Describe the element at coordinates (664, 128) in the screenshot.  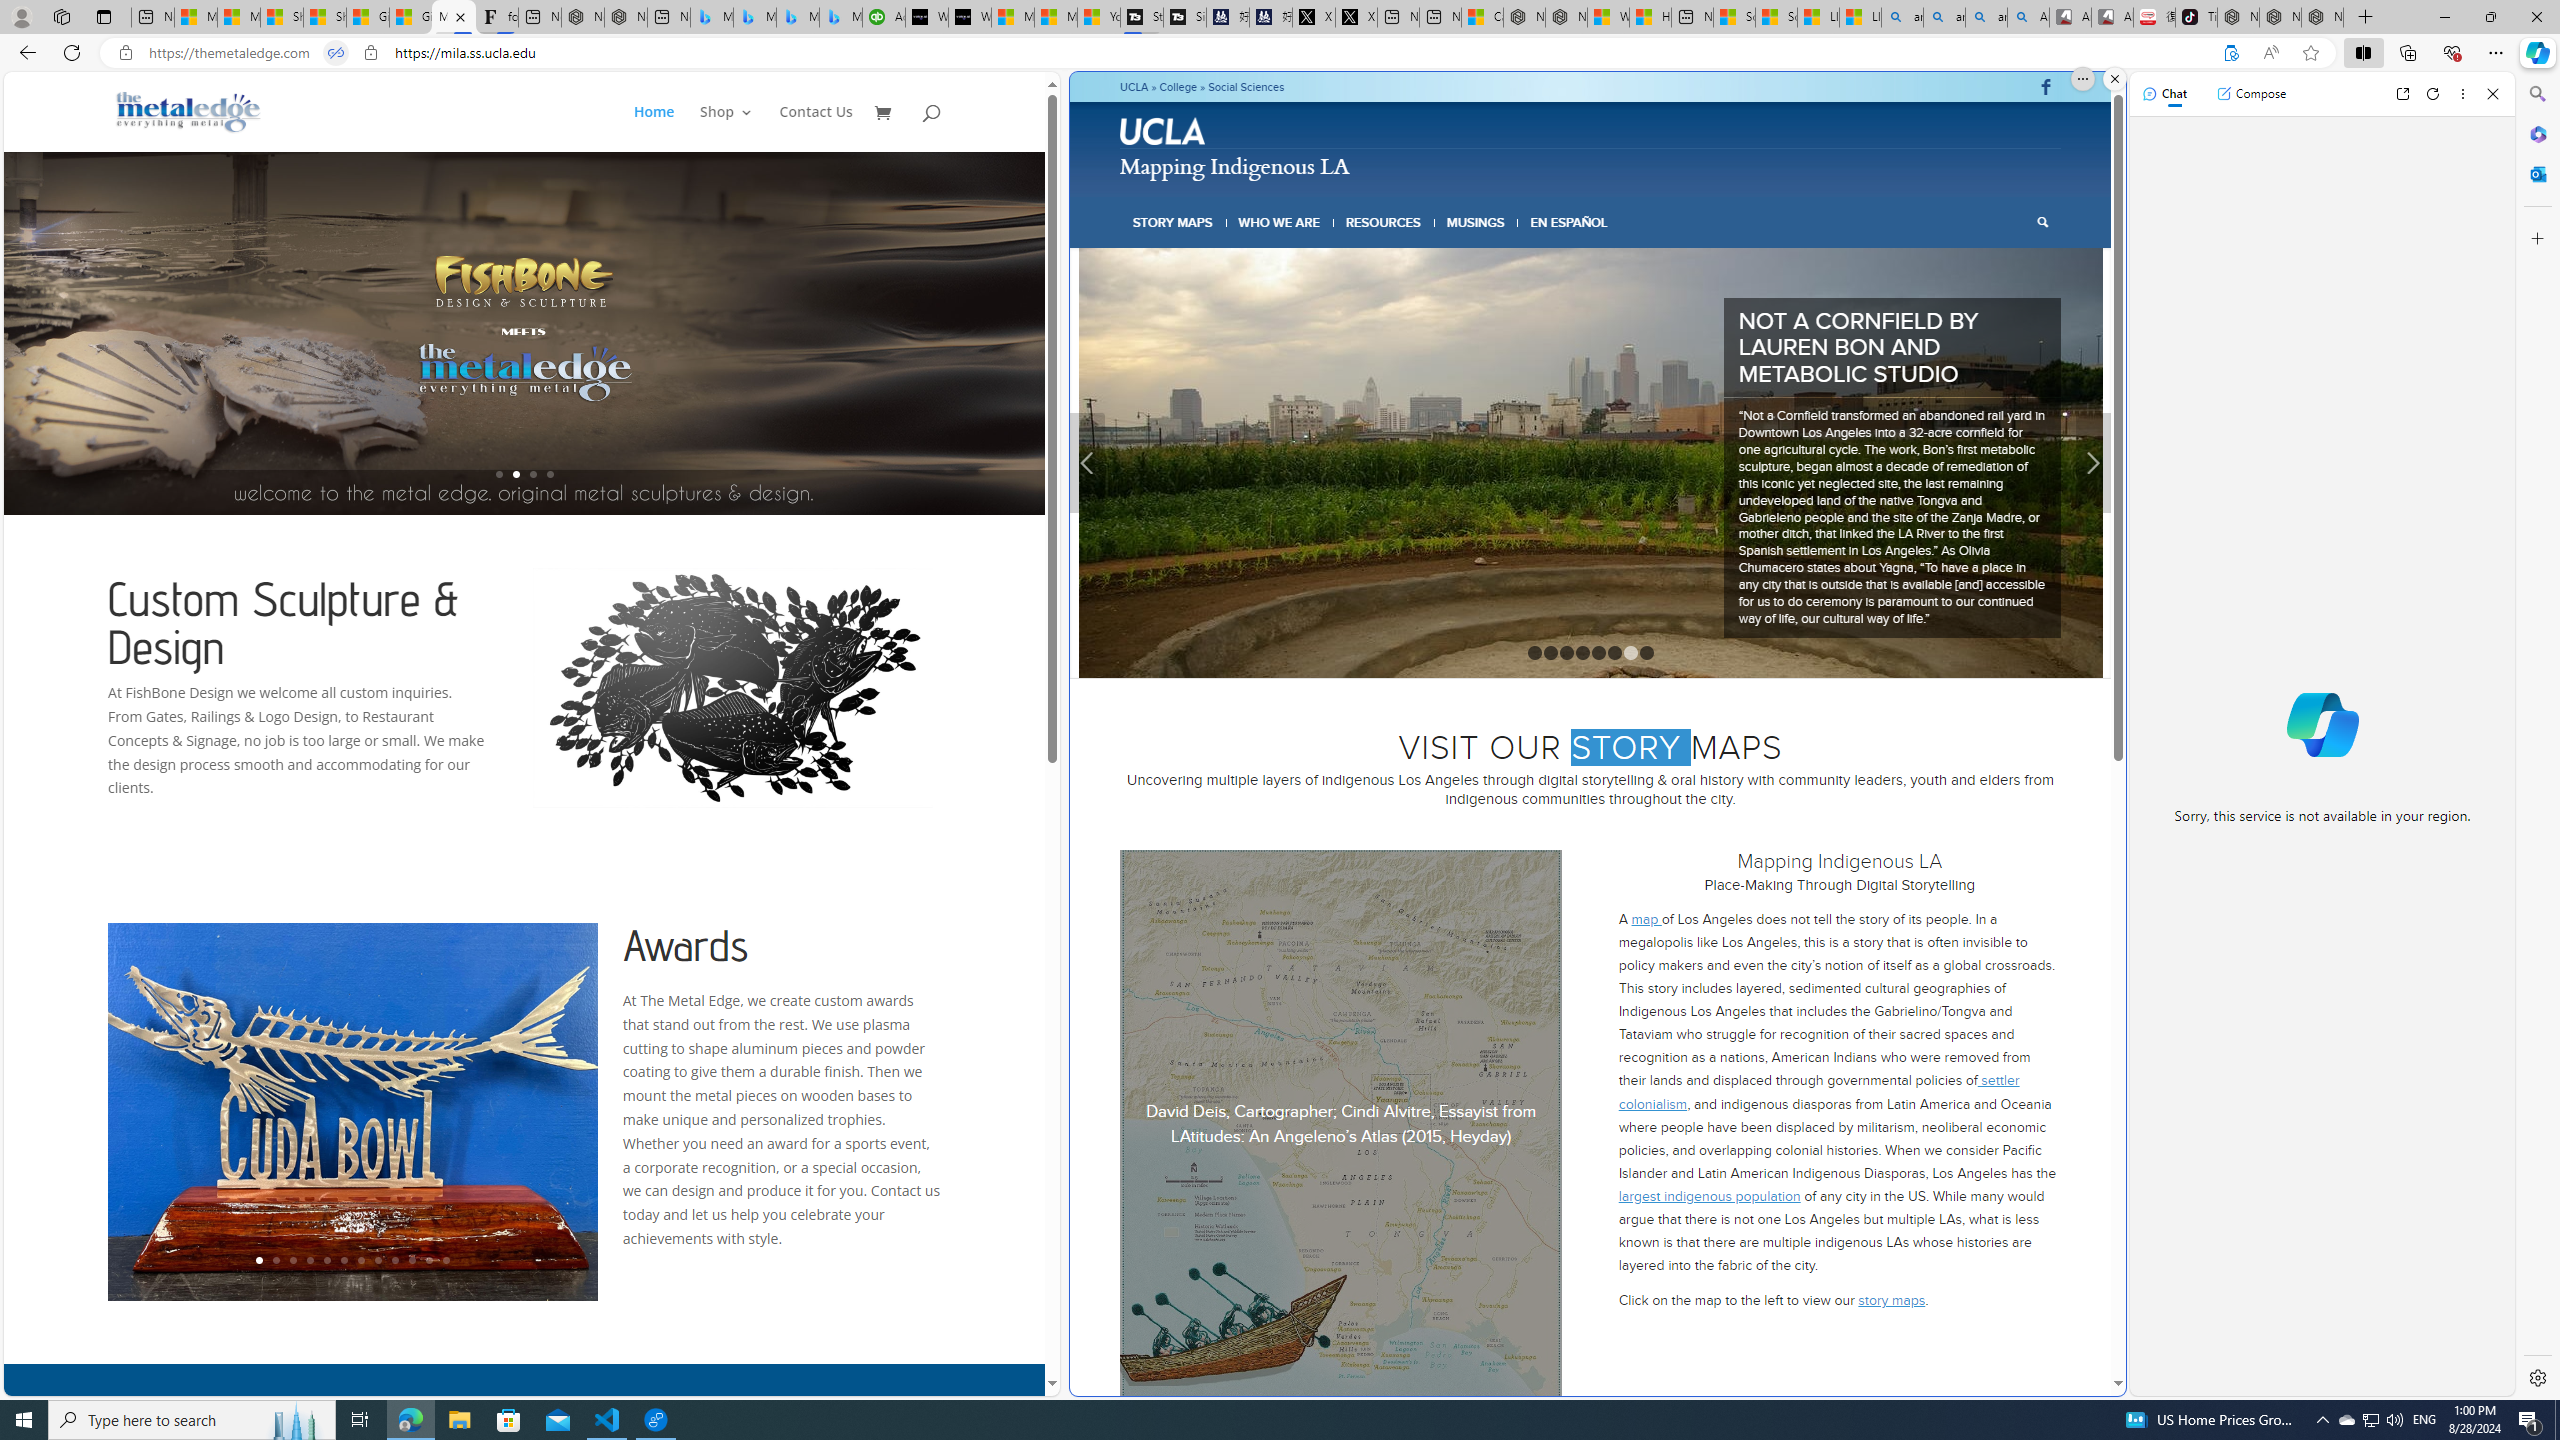
I see `Home` at that location.